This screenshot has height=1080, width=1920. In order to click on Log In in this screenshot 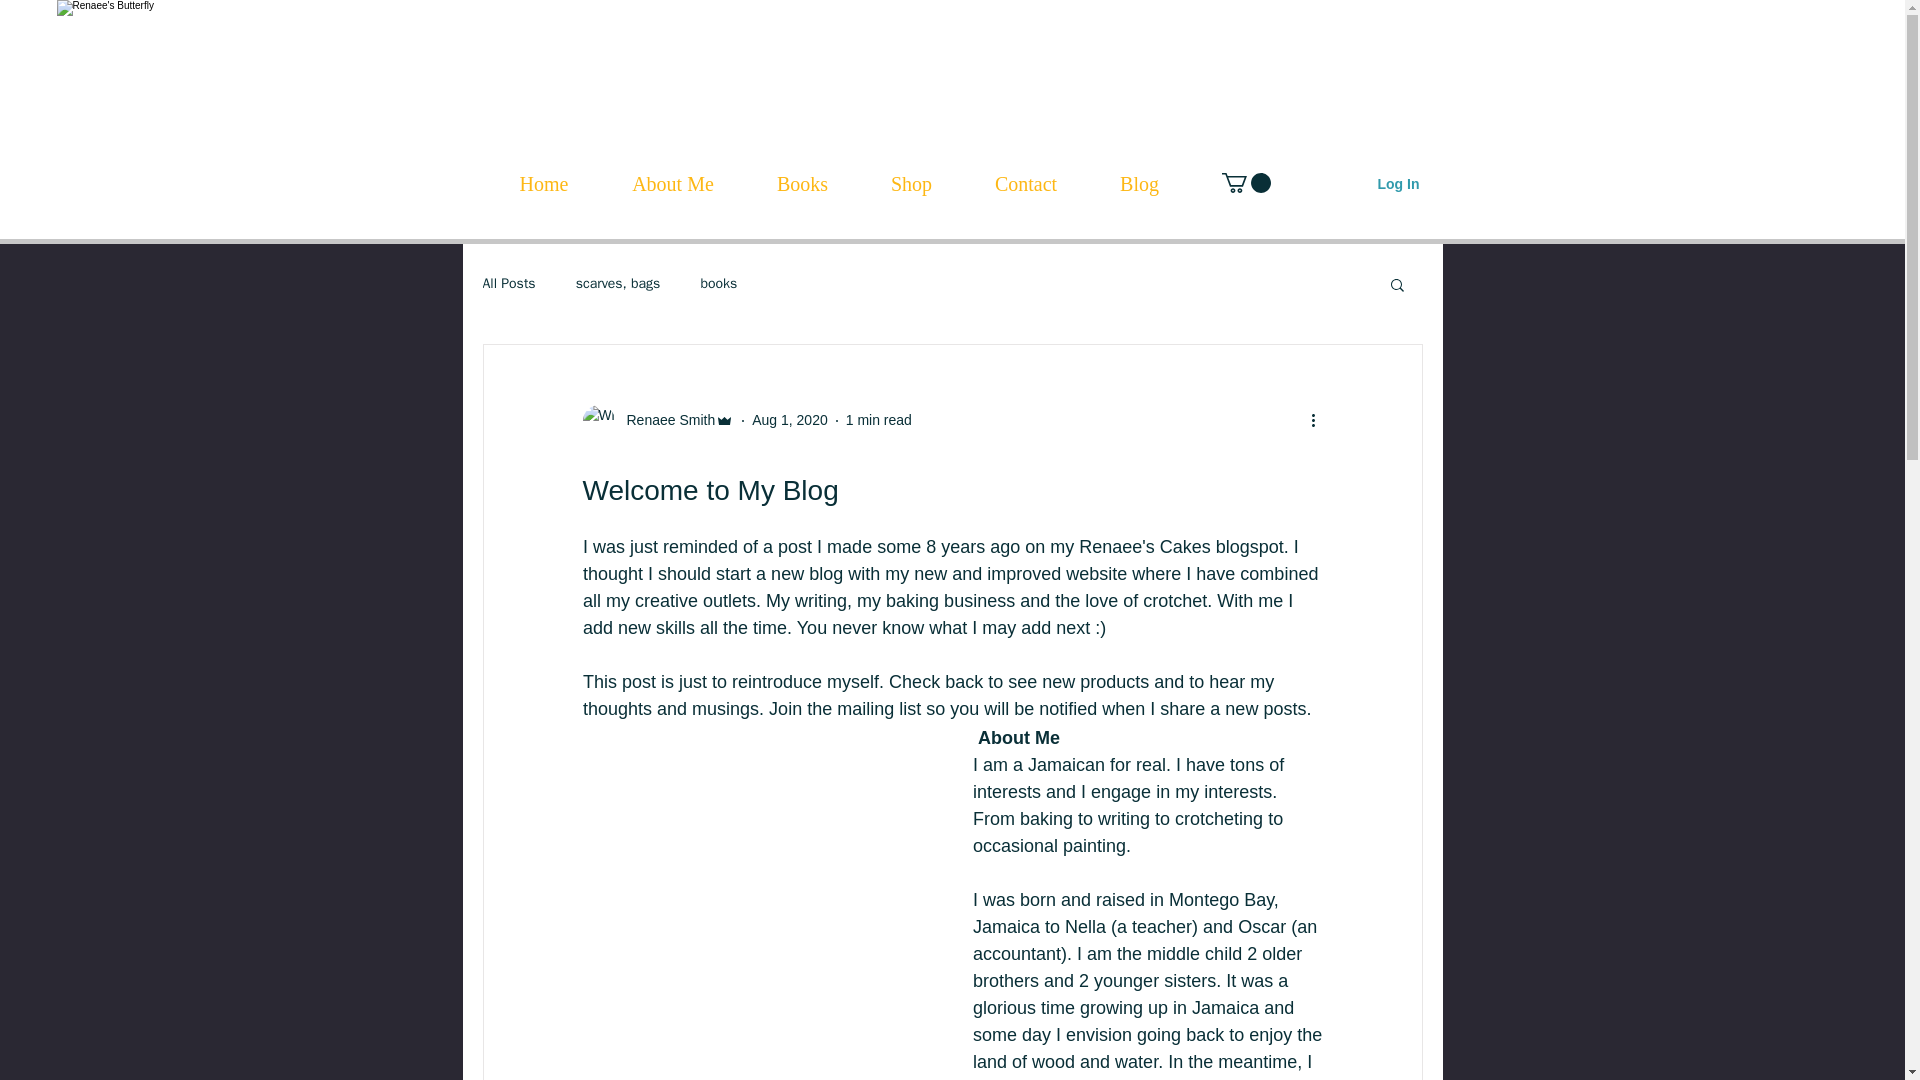, I will do `click(1398, 184)`.